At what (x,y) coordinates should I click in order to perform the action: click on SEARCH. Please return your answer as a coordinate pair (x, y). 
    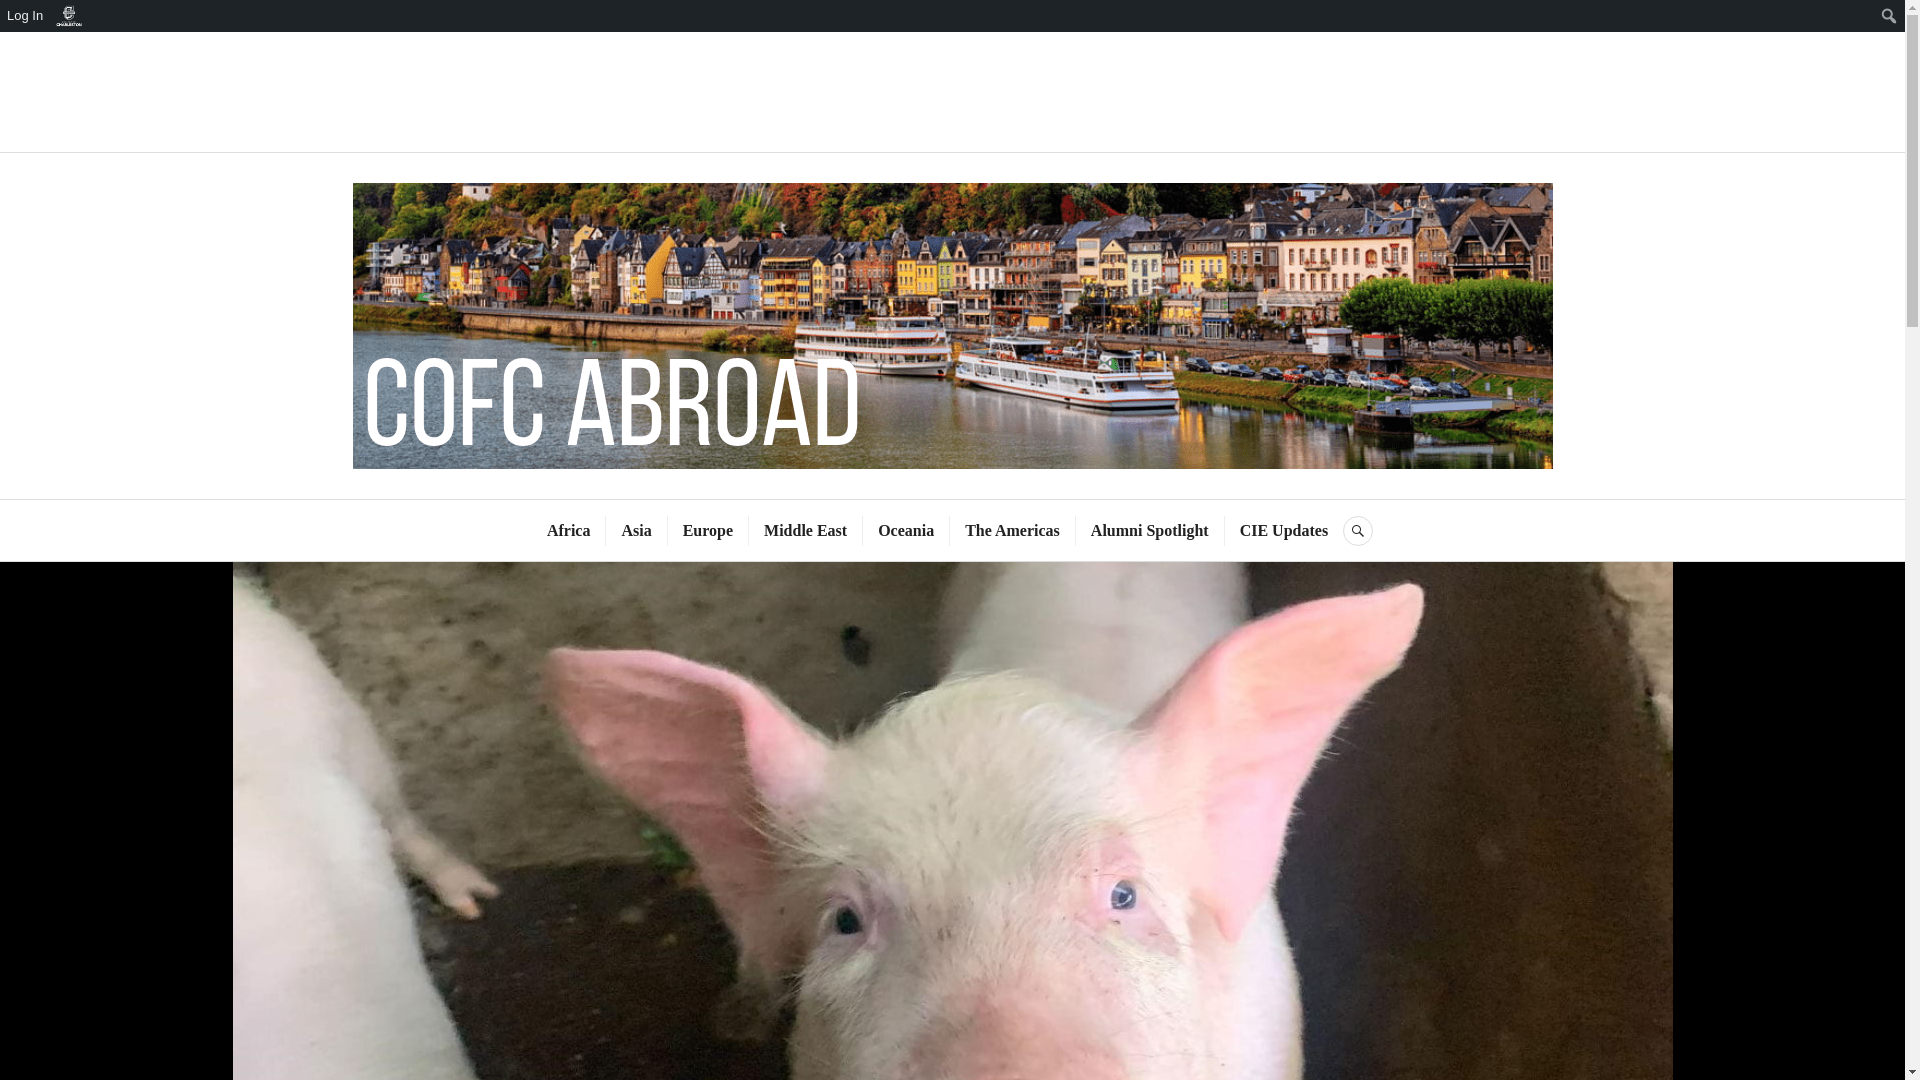
    Looking at the image, I should click on (1357, 531).